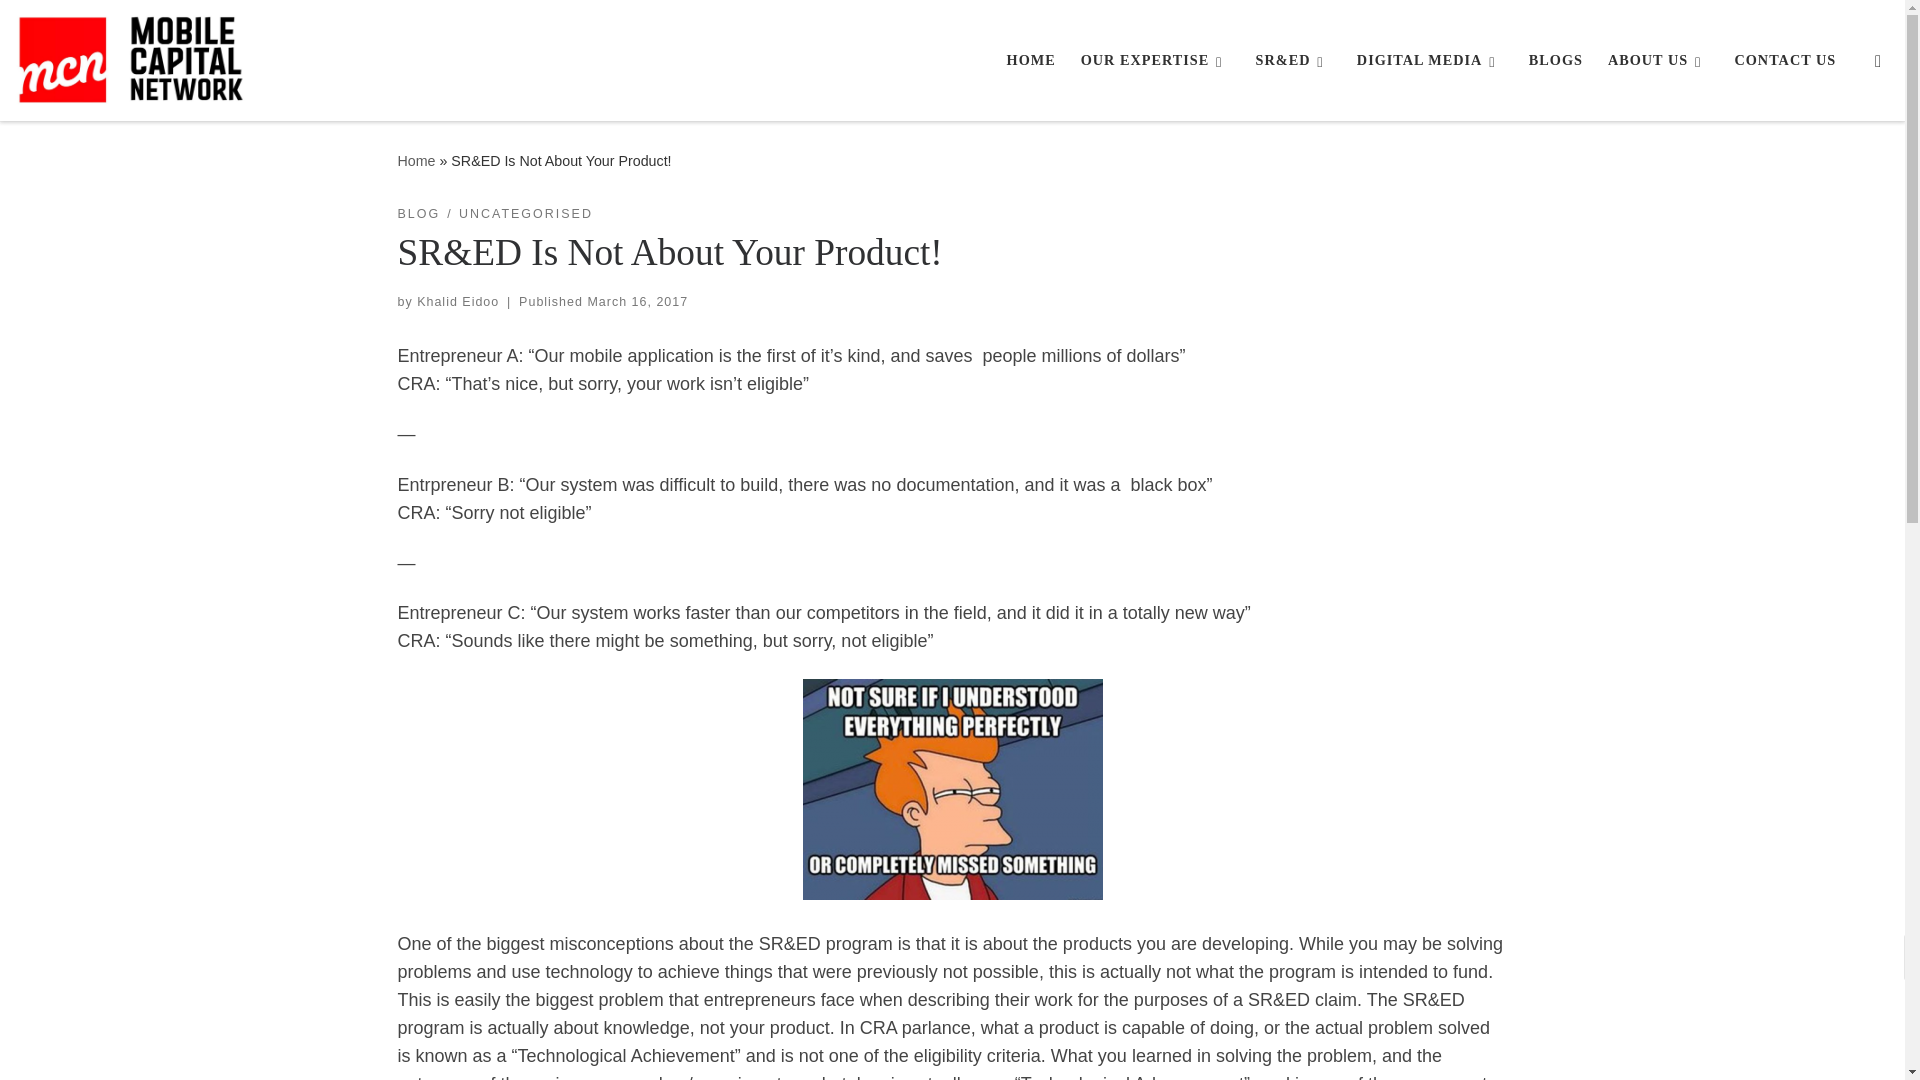 This screenshot has width=1920, height=1080. I want to click on 1:28 PM, so click(637, 301).